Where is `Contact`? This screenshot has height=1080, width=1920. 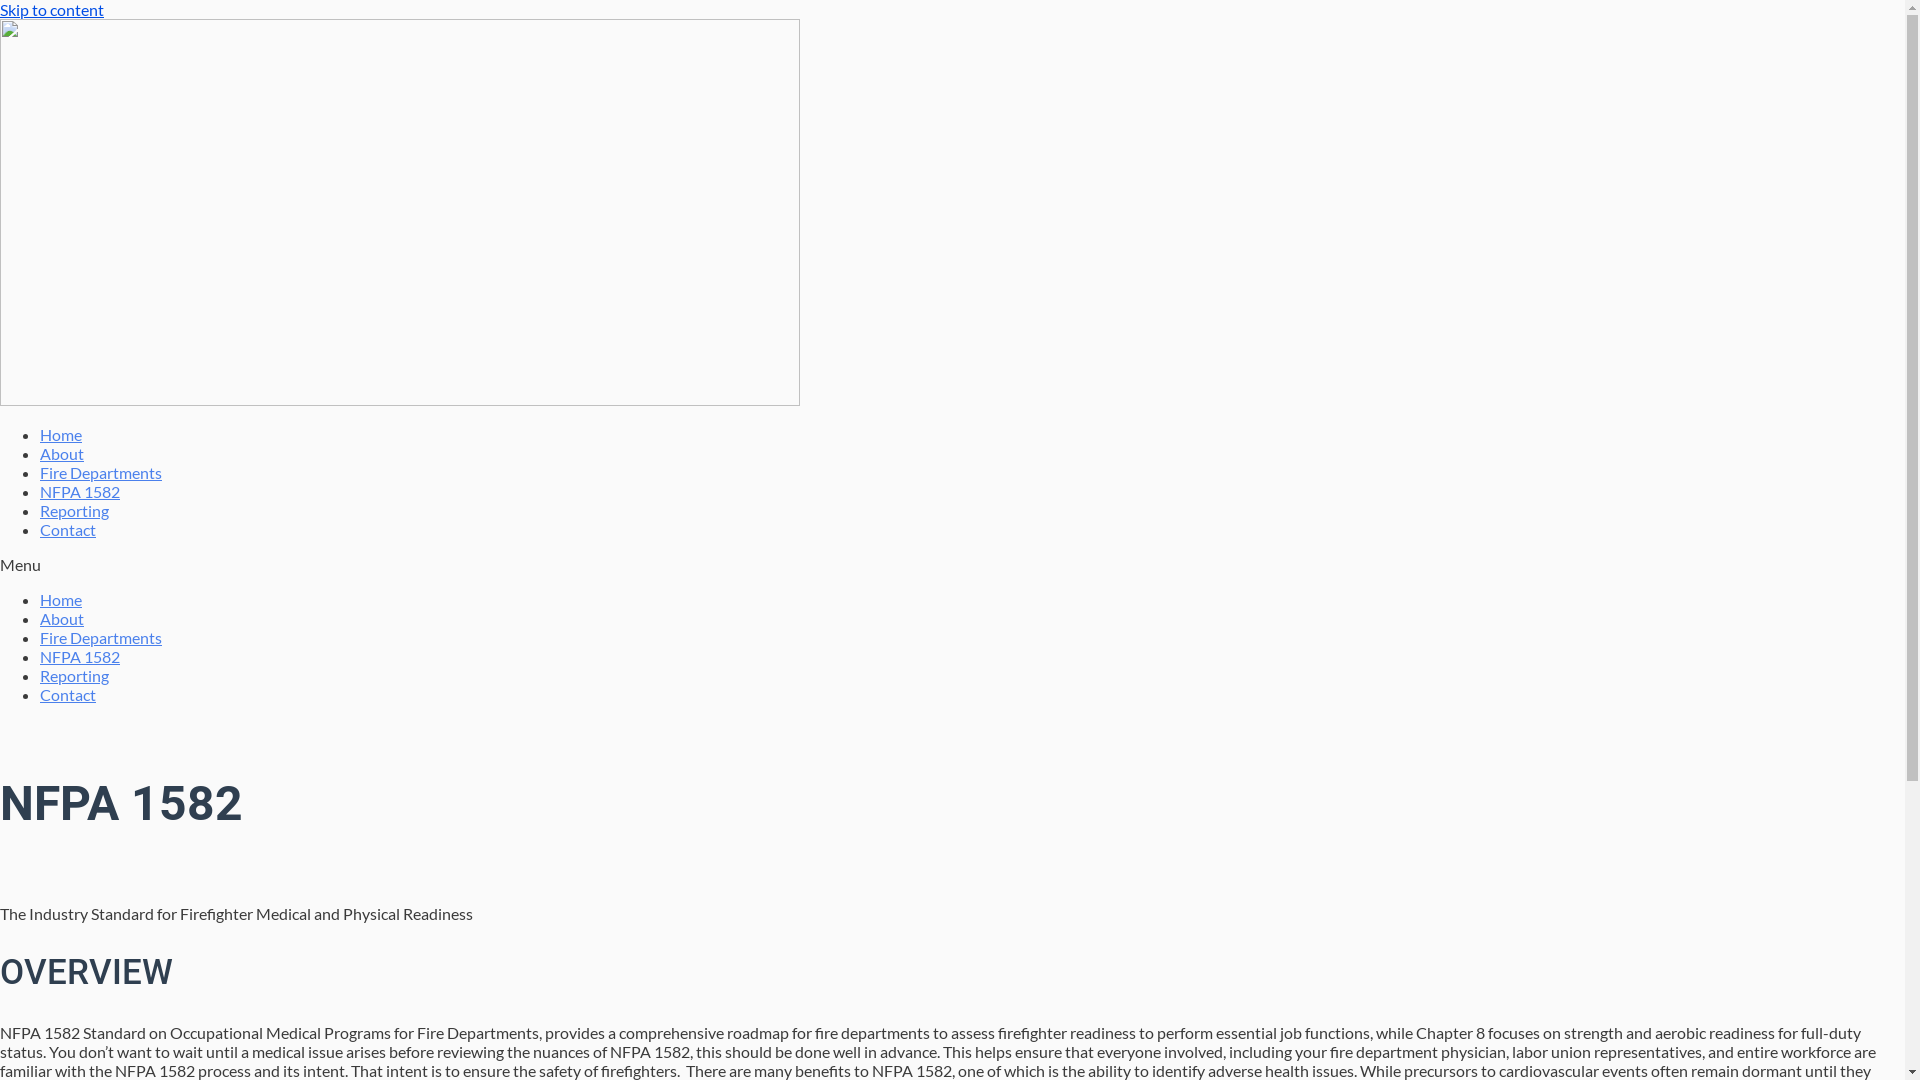
Contact is located at coordinates (68, 530).